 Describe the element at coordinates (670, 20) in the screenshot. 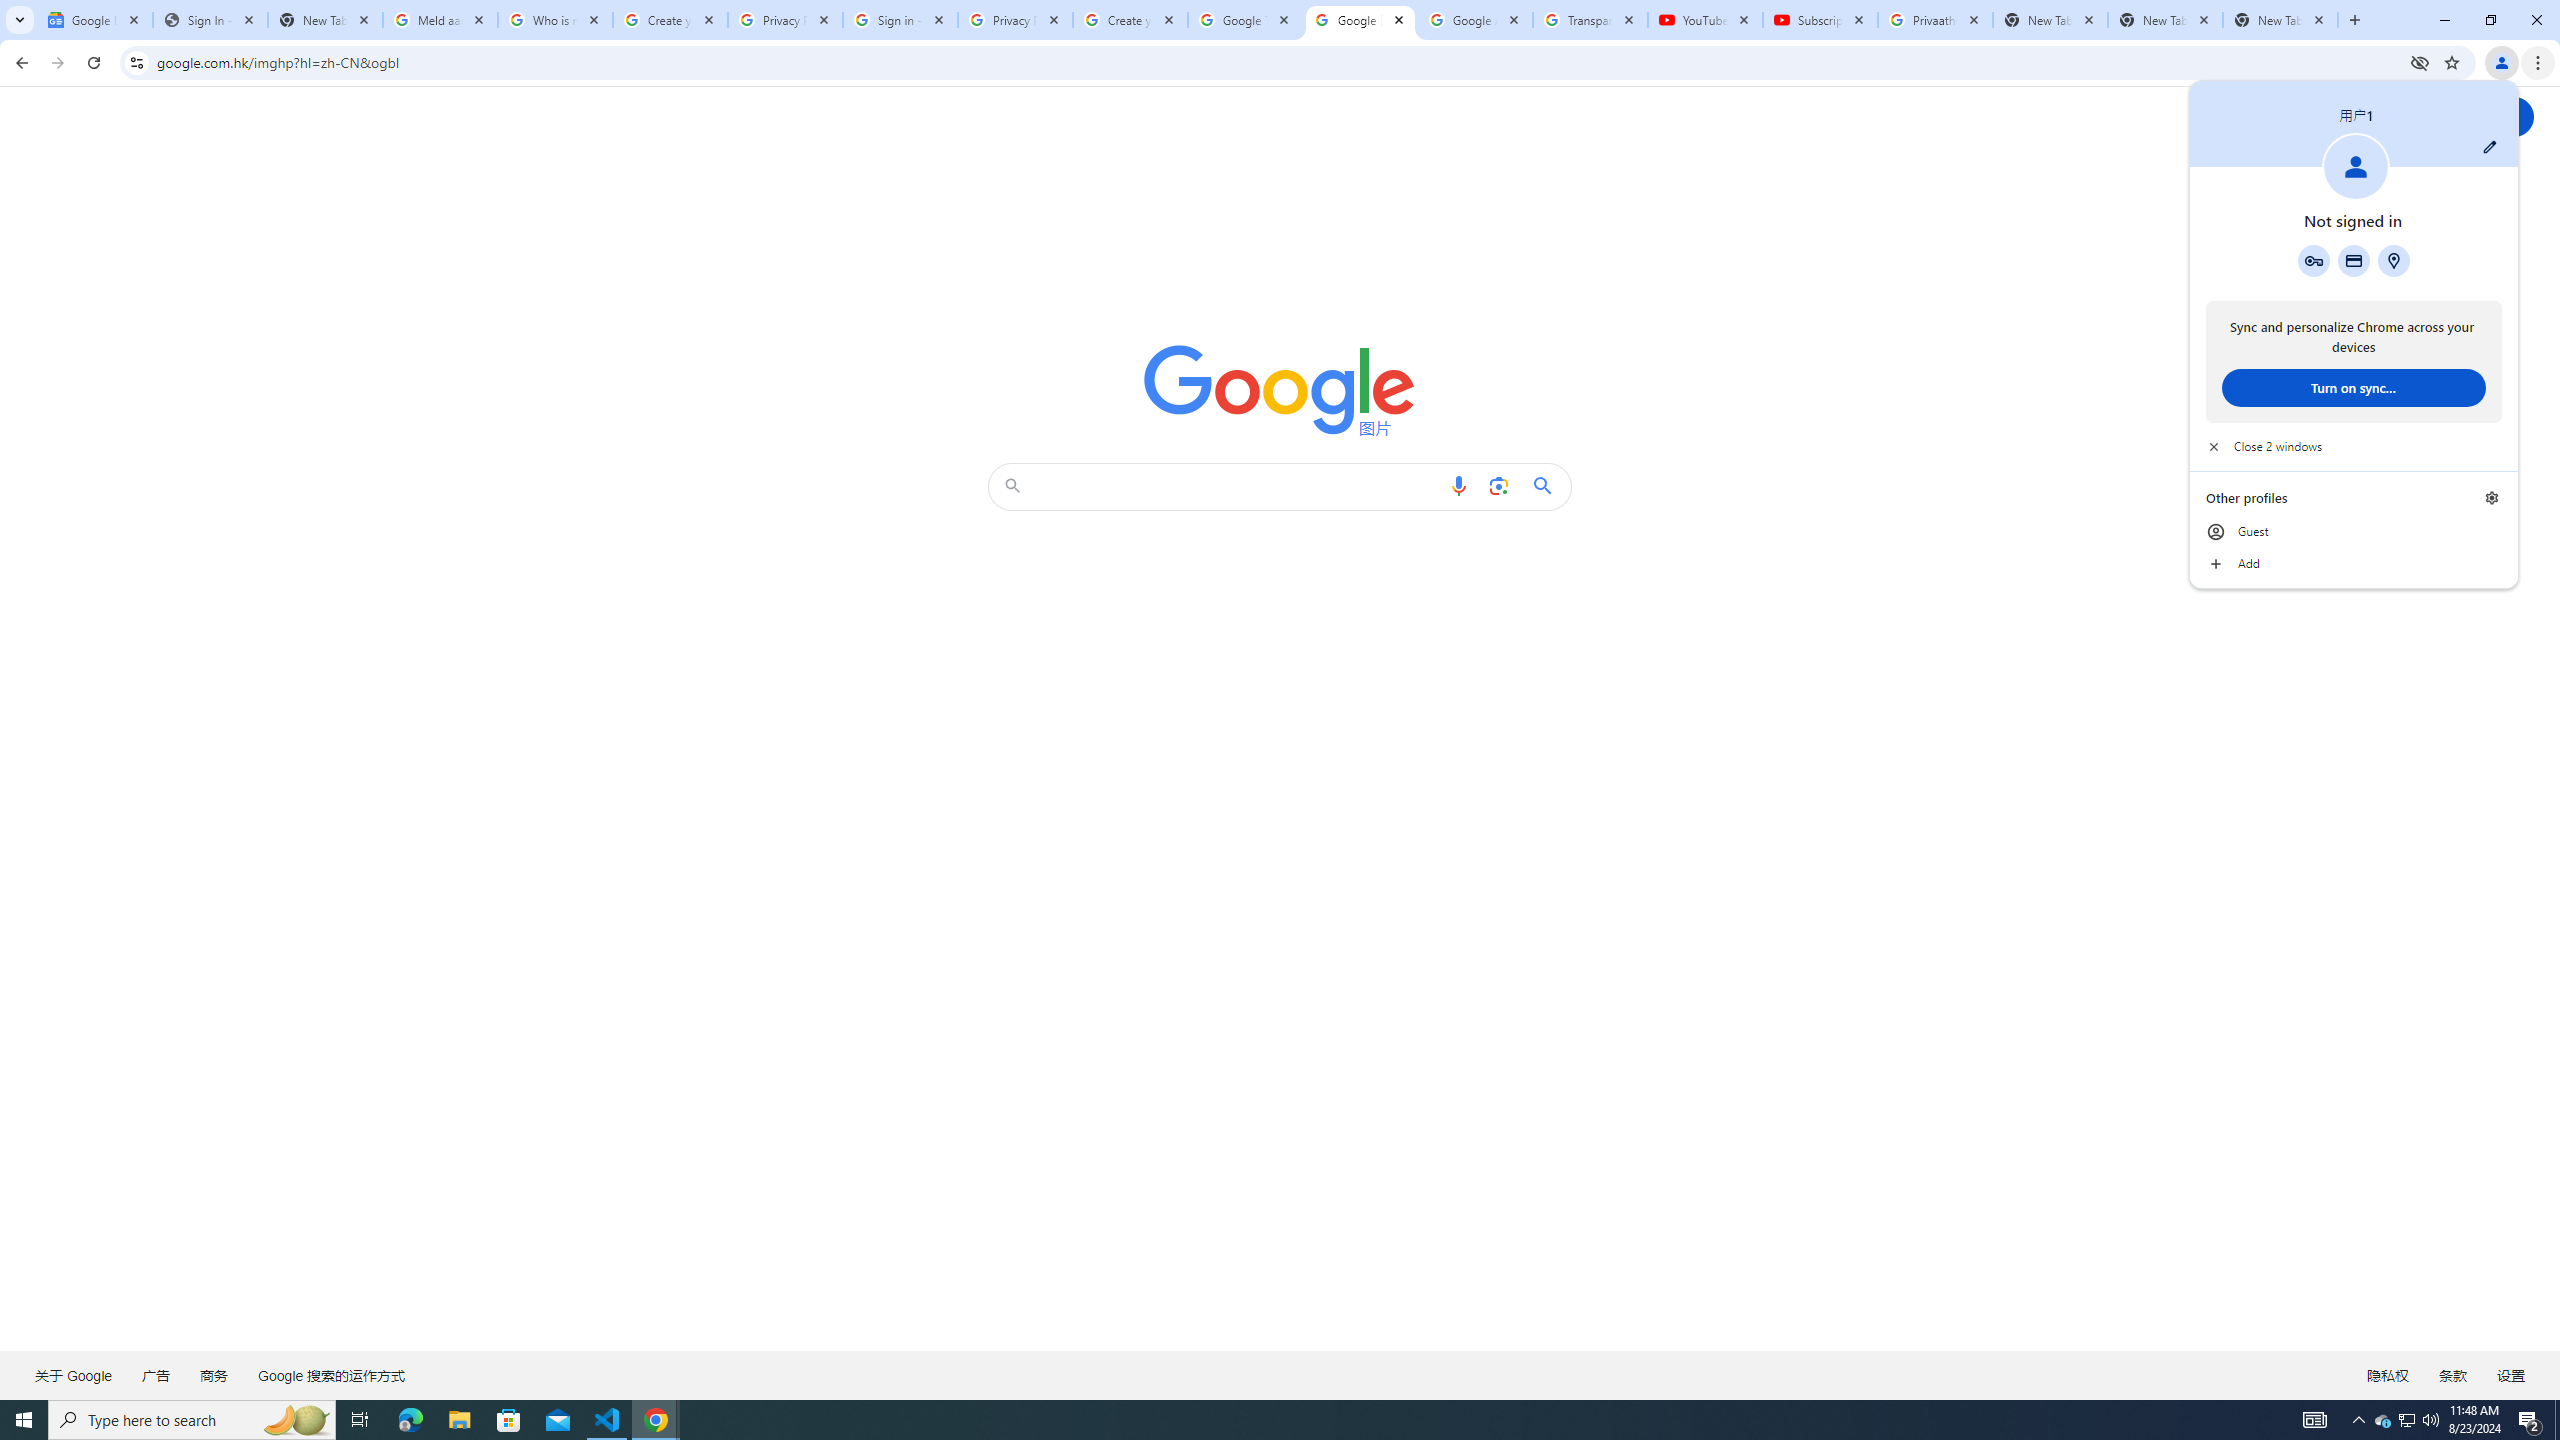

I see `Create your Google Account` at that location.